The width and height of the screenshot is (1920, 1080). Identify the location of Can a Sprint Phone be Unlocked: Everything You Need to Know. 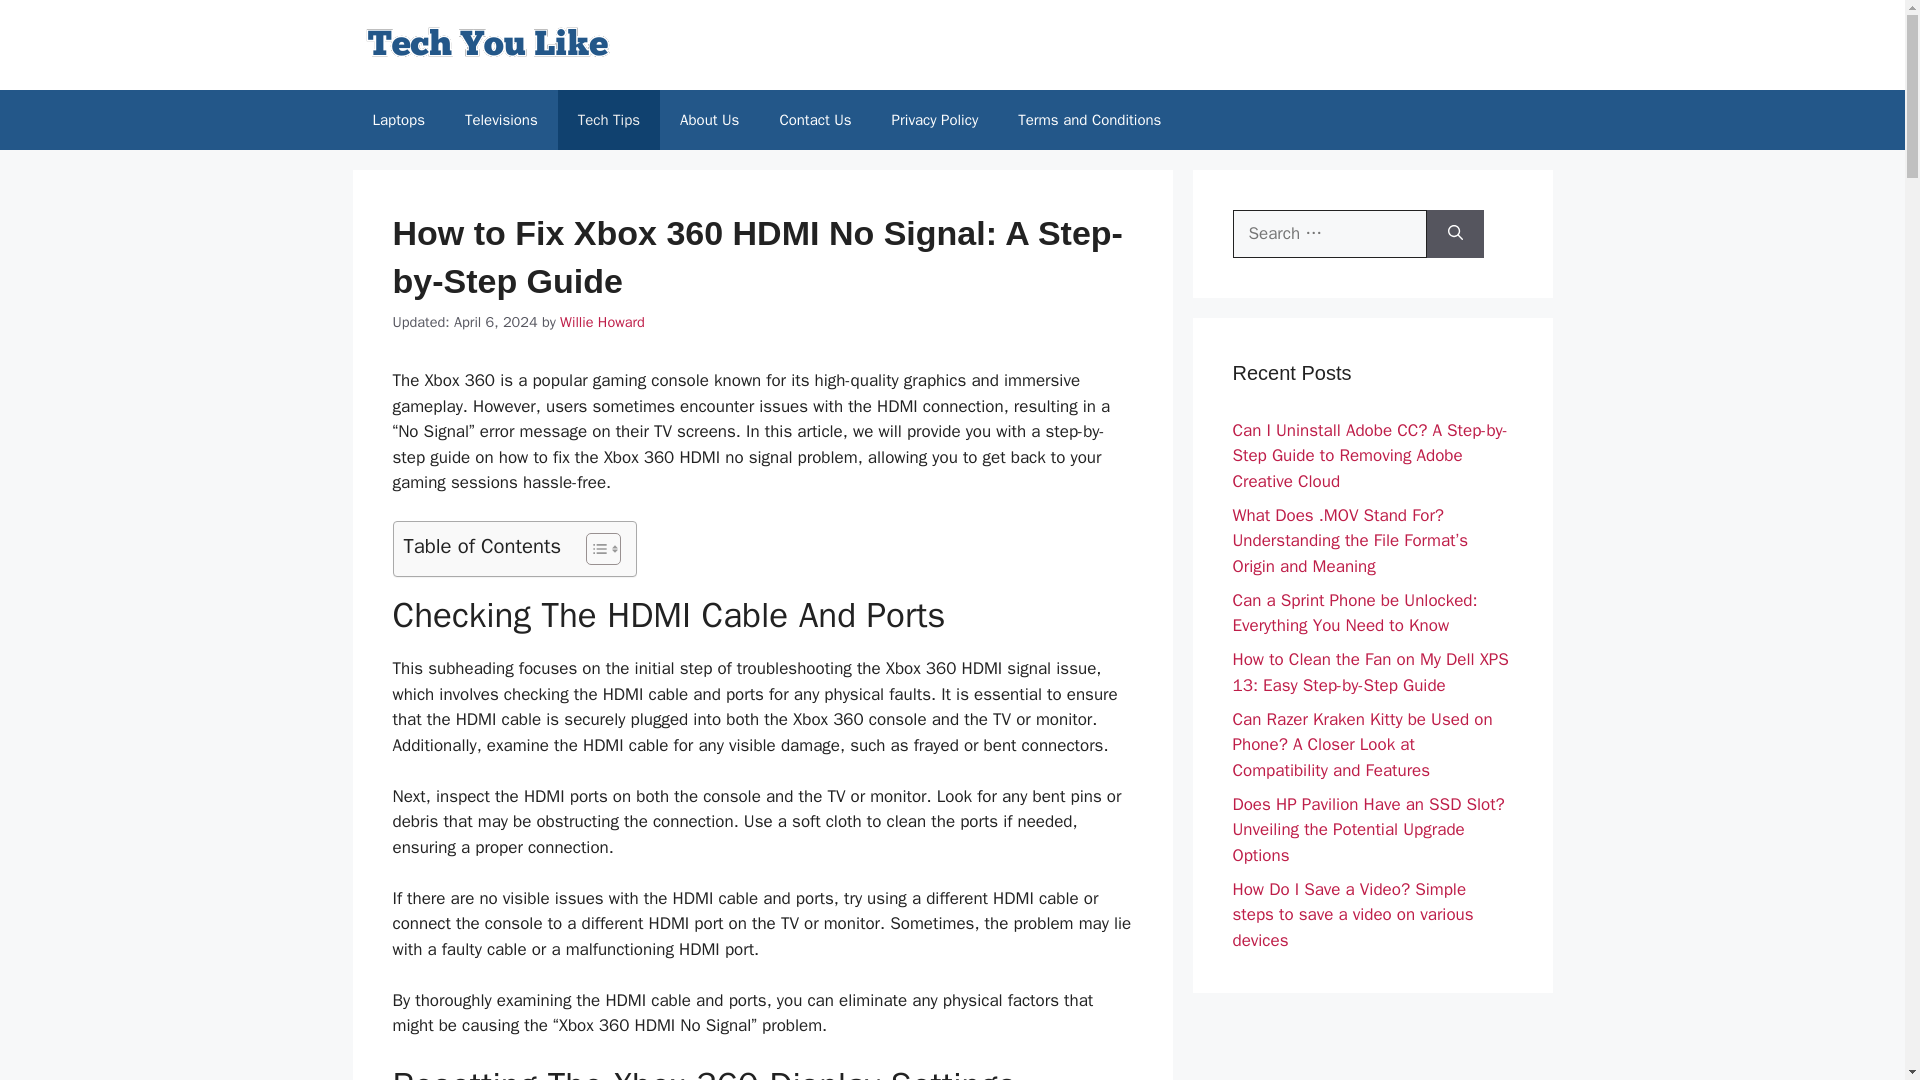
(1354, 613).